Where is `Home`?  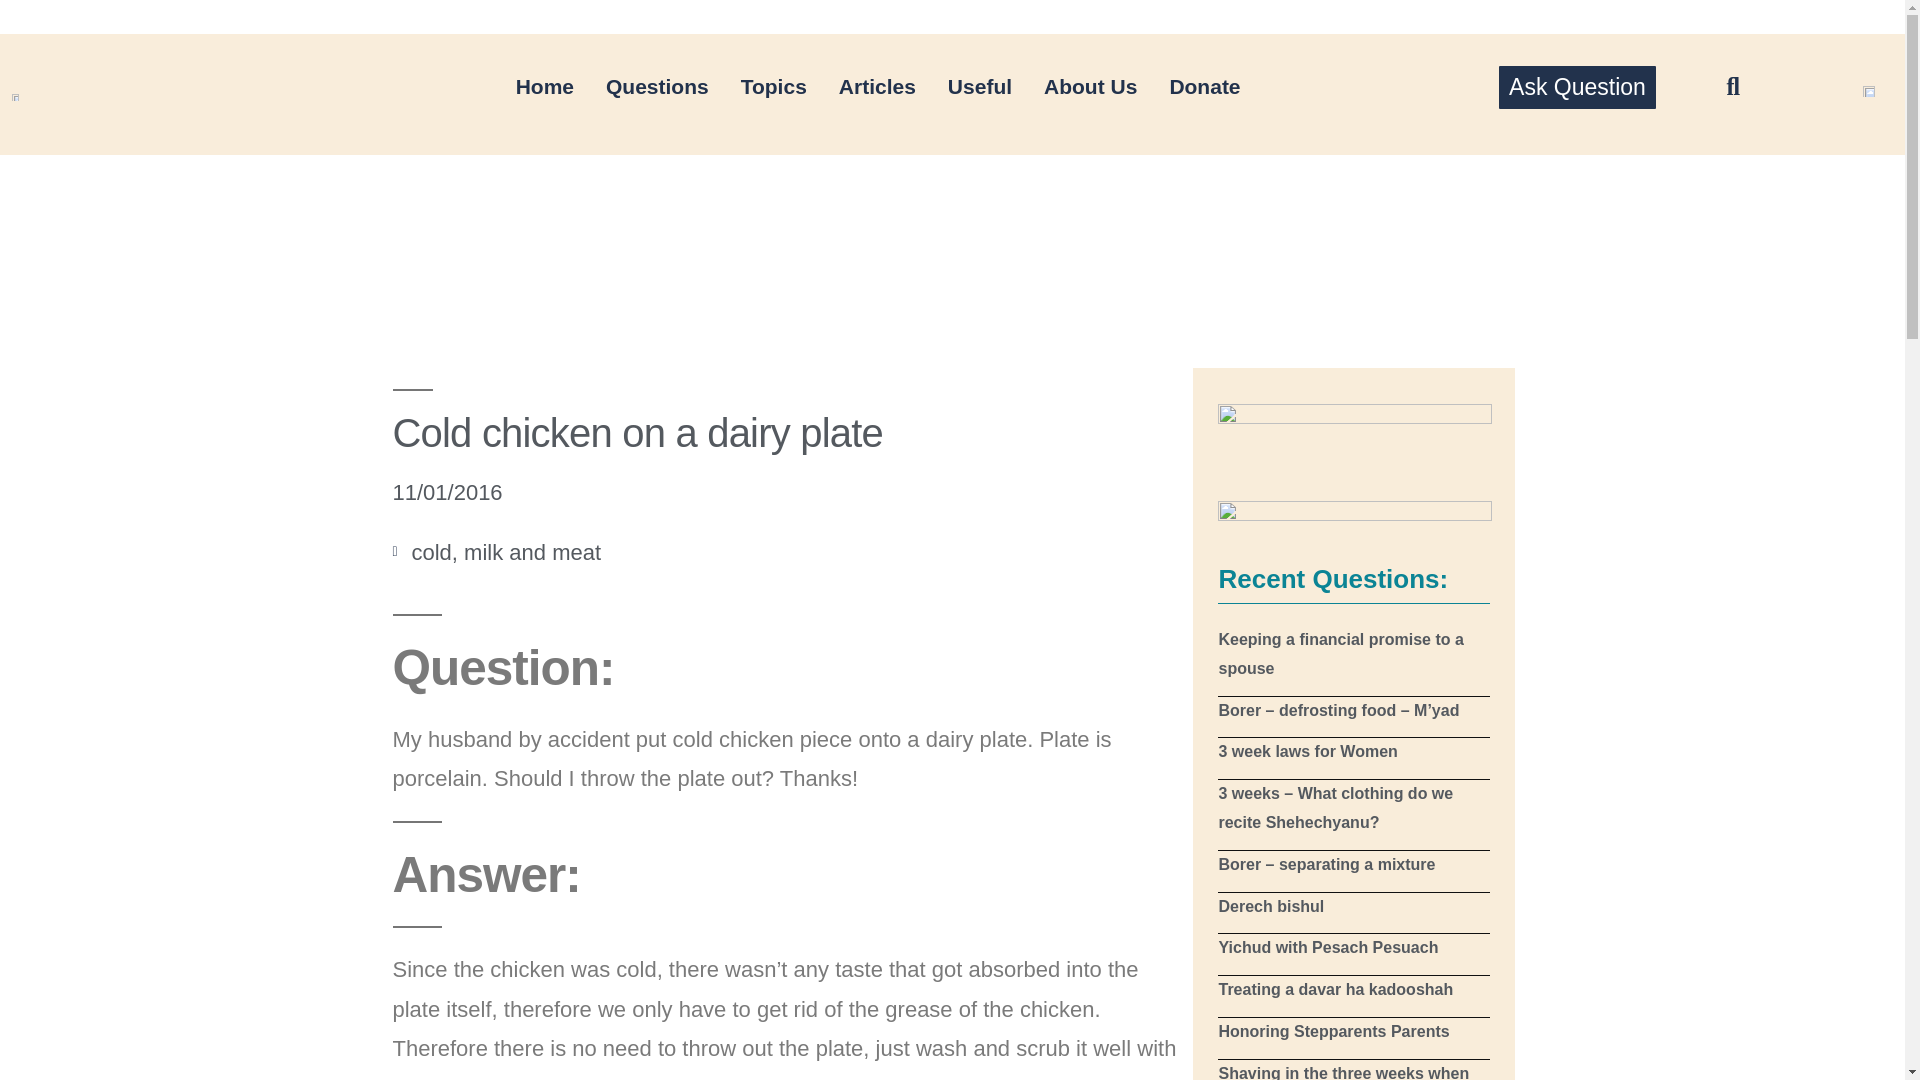 Home is located at coordinates (544, 86).